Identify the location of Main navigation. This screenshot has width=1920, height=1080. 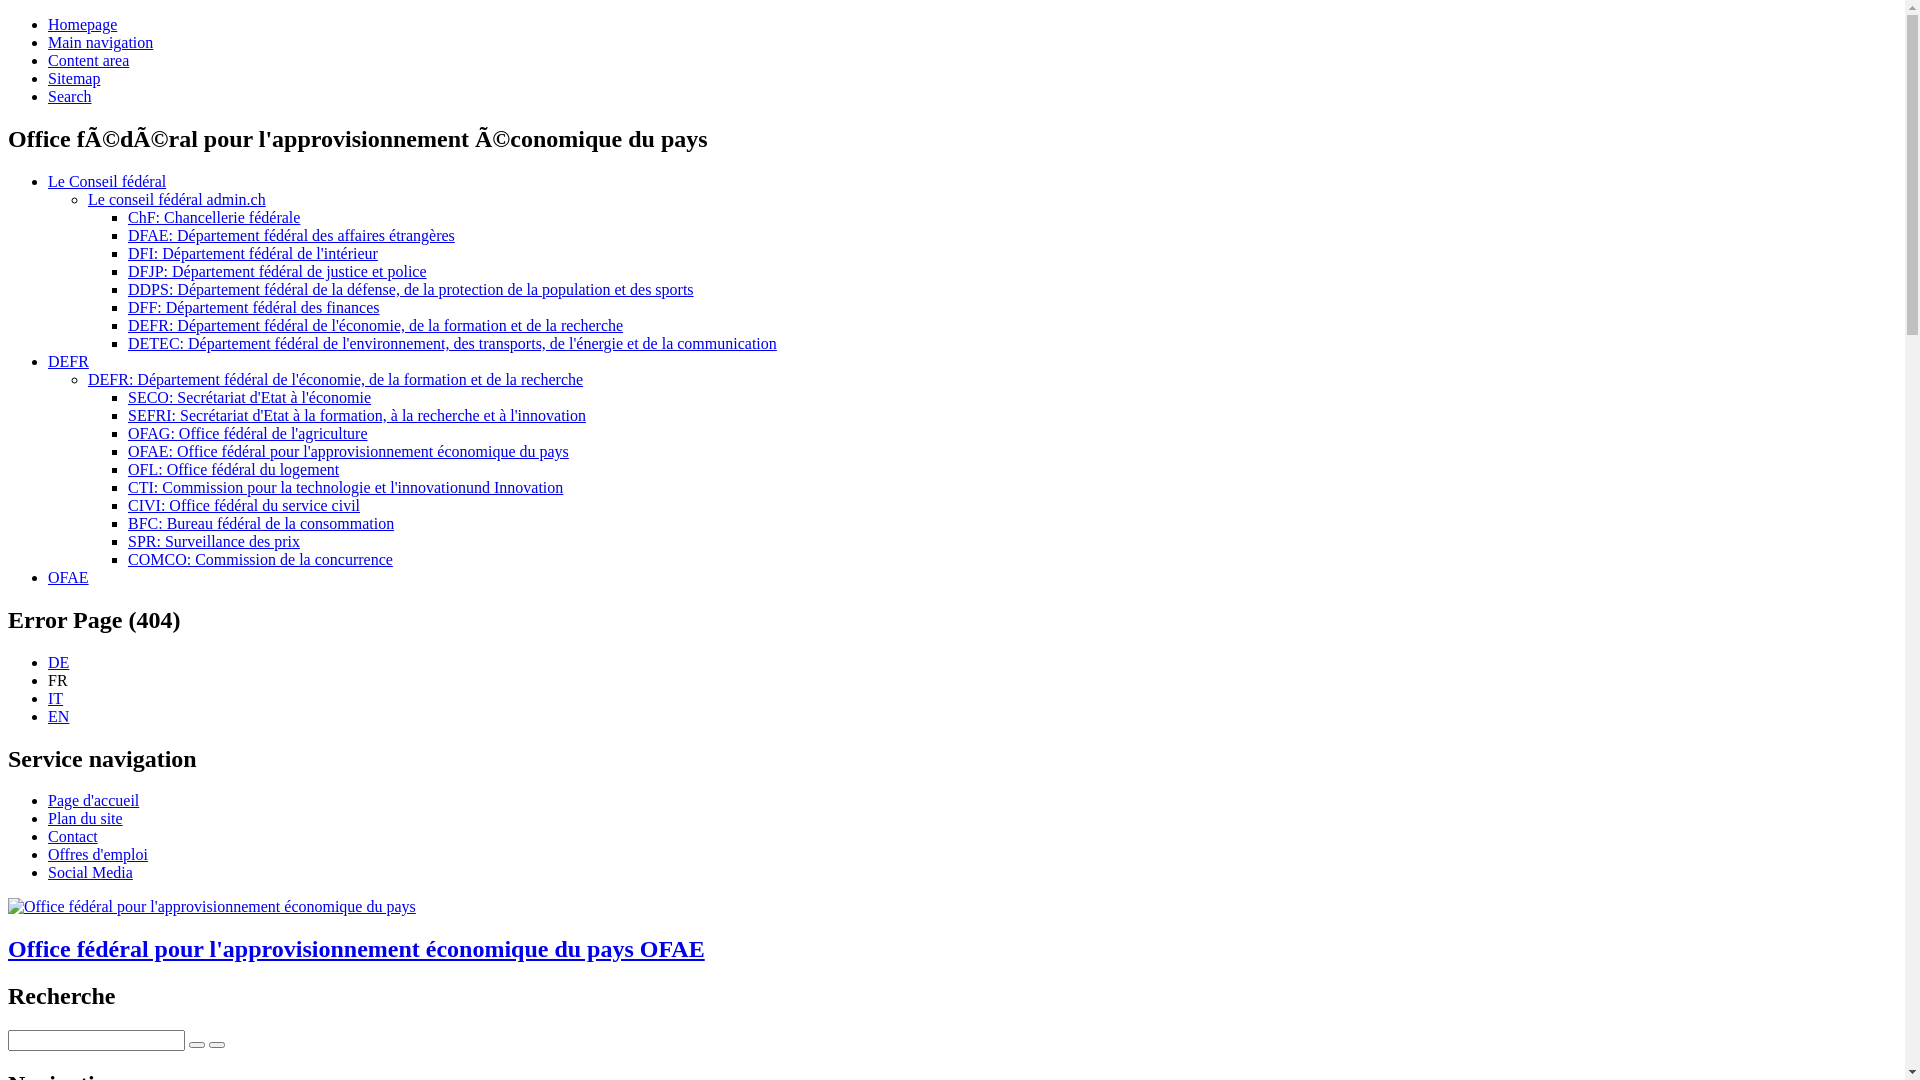
(100, 42).